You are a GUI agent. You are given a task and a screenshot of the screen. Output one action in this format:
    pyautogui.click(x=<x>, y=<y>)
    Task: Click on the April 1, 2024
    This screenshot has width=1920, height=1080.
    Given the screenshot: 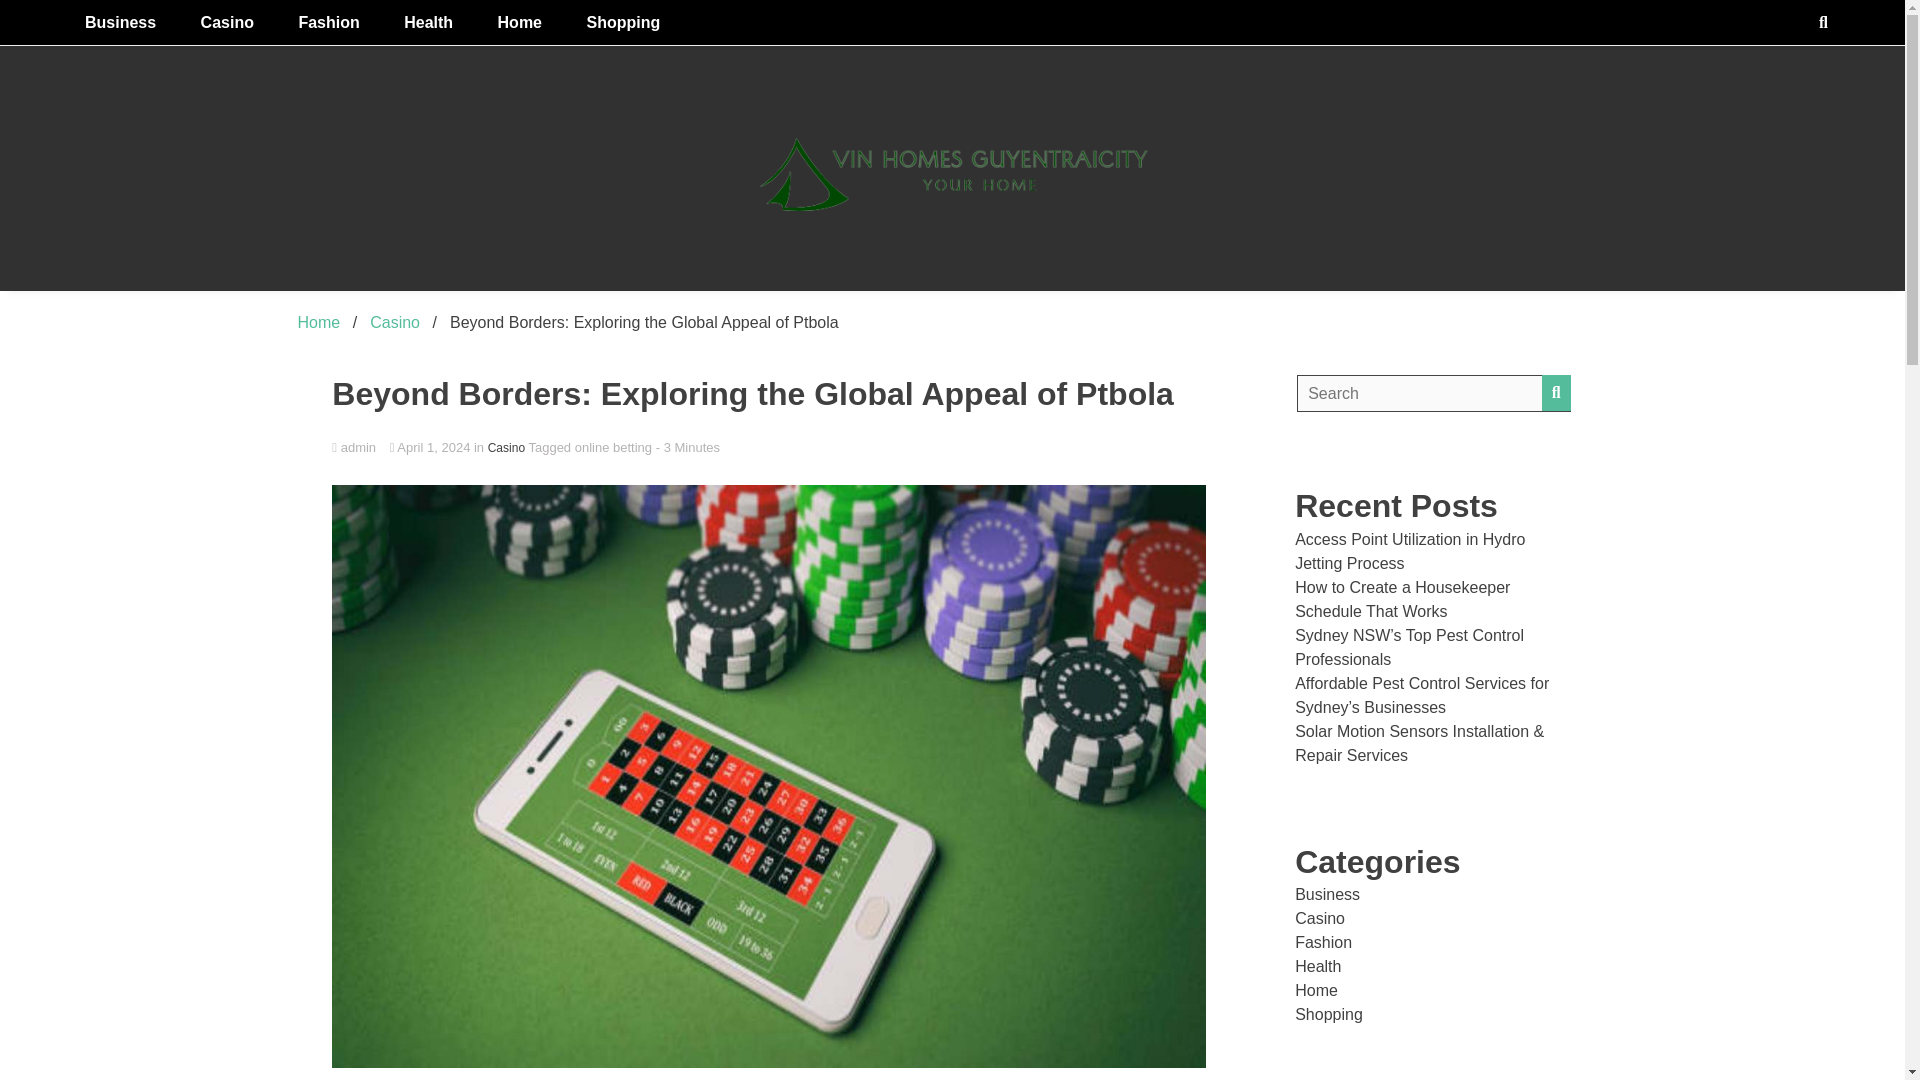 What is the action you would take?
    pyautogui.click(x=432, y=446)
    